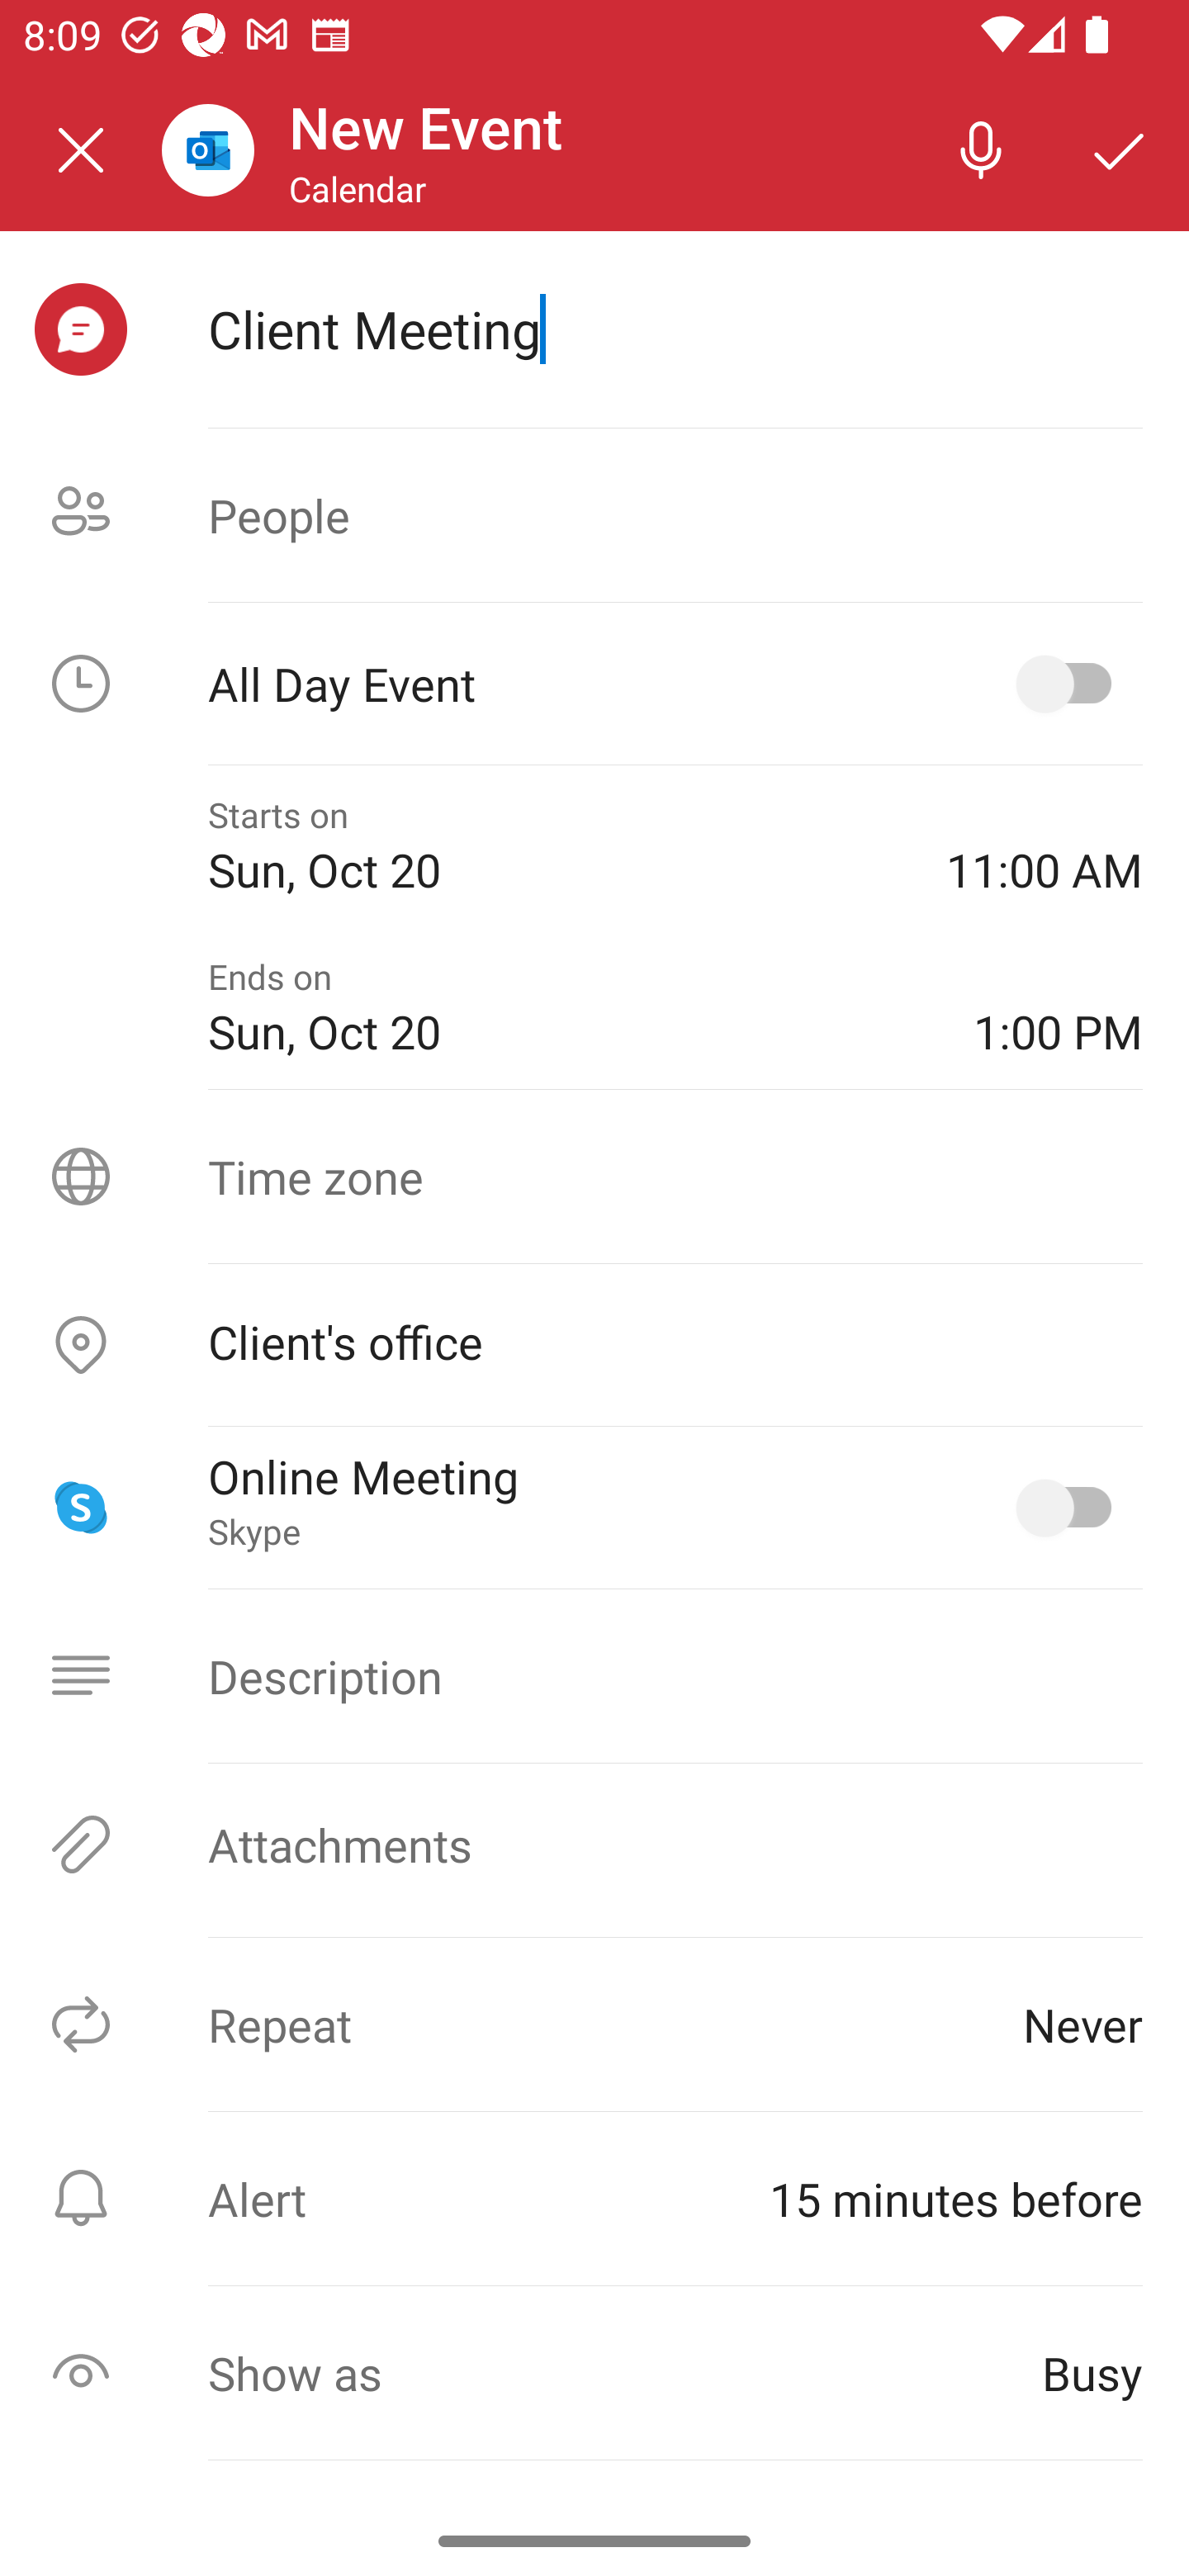 This screenshot has width=1189, height=2576. I want to click on Time zone, so click(594, 1176).